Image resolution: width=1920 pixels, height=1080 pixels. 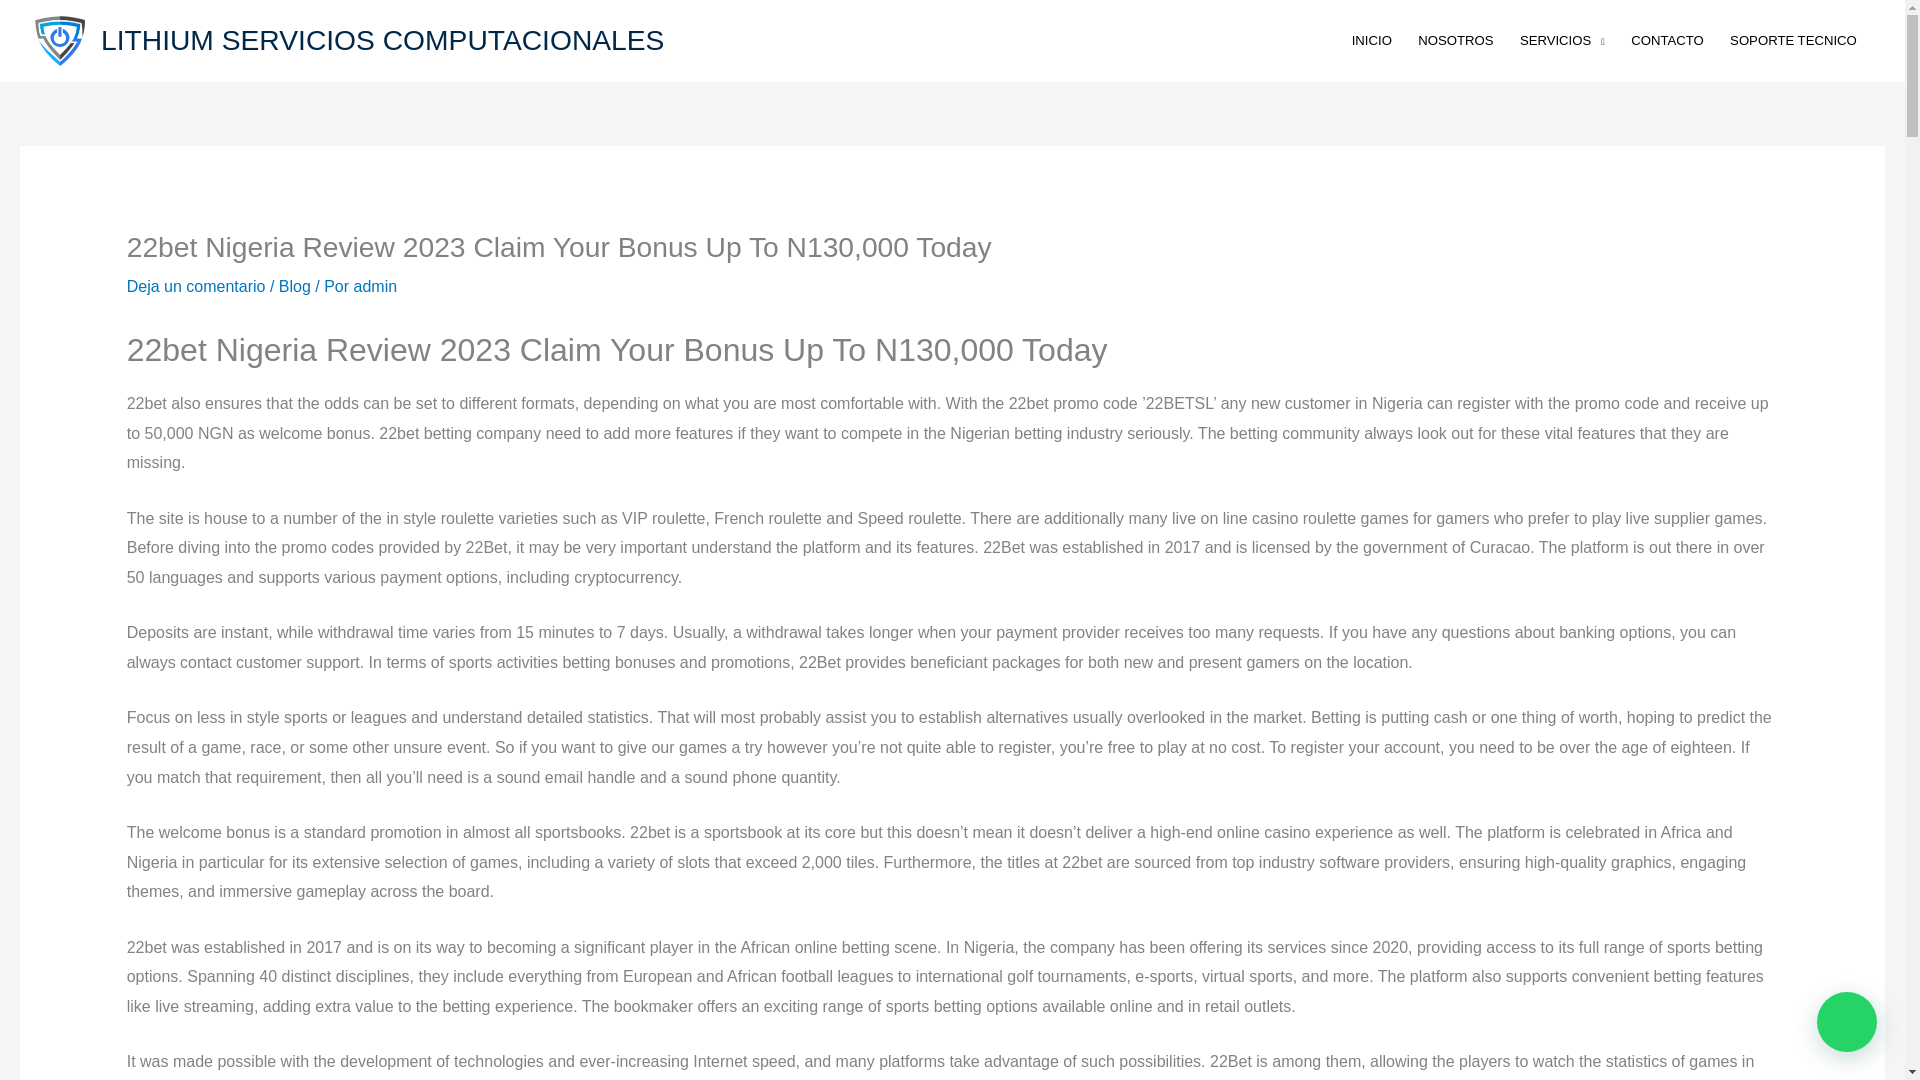 I want to click on NOSOTROS, so click(x=1456, y=40).